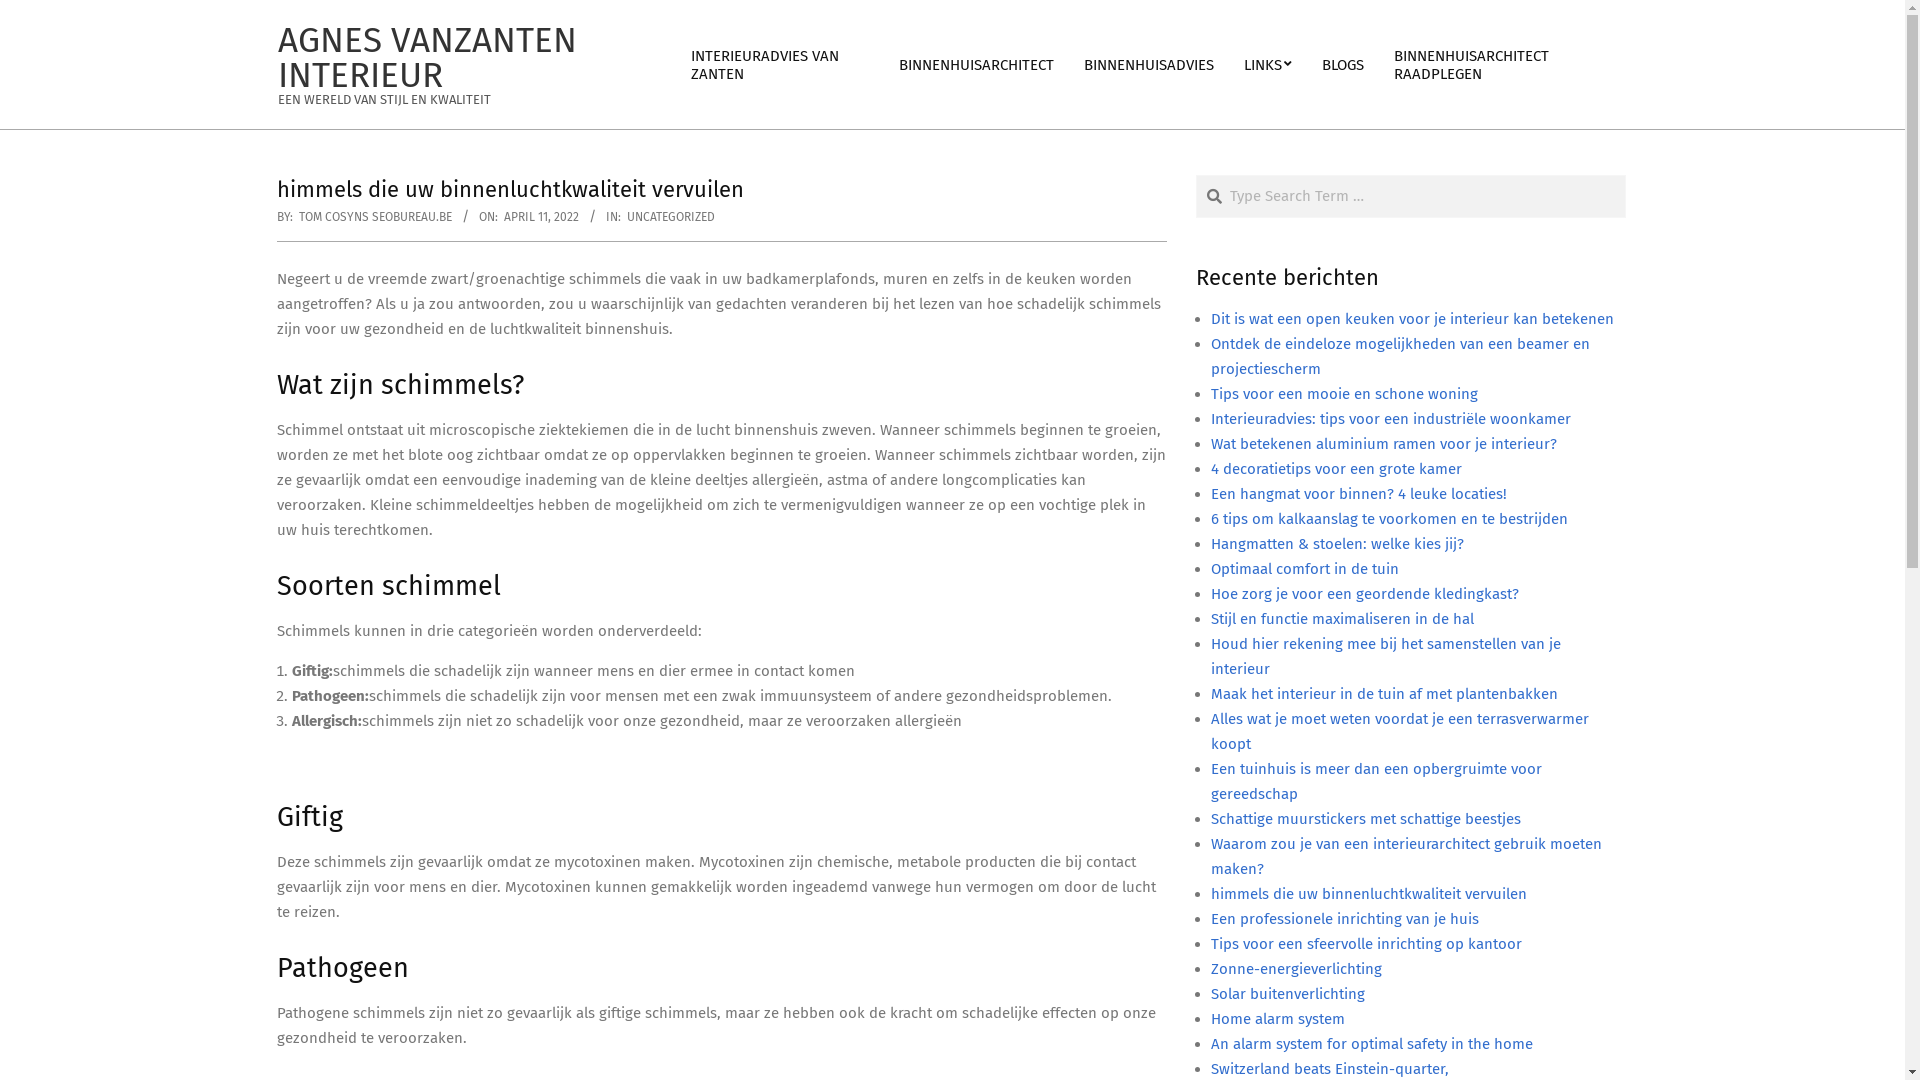 This screenshot has height=1080, width=1920. What do you see at coordinates (1344, 919) in the screenshot?
I see `Een professionele inrichting van je huis` at bounding box center [1344, 919].